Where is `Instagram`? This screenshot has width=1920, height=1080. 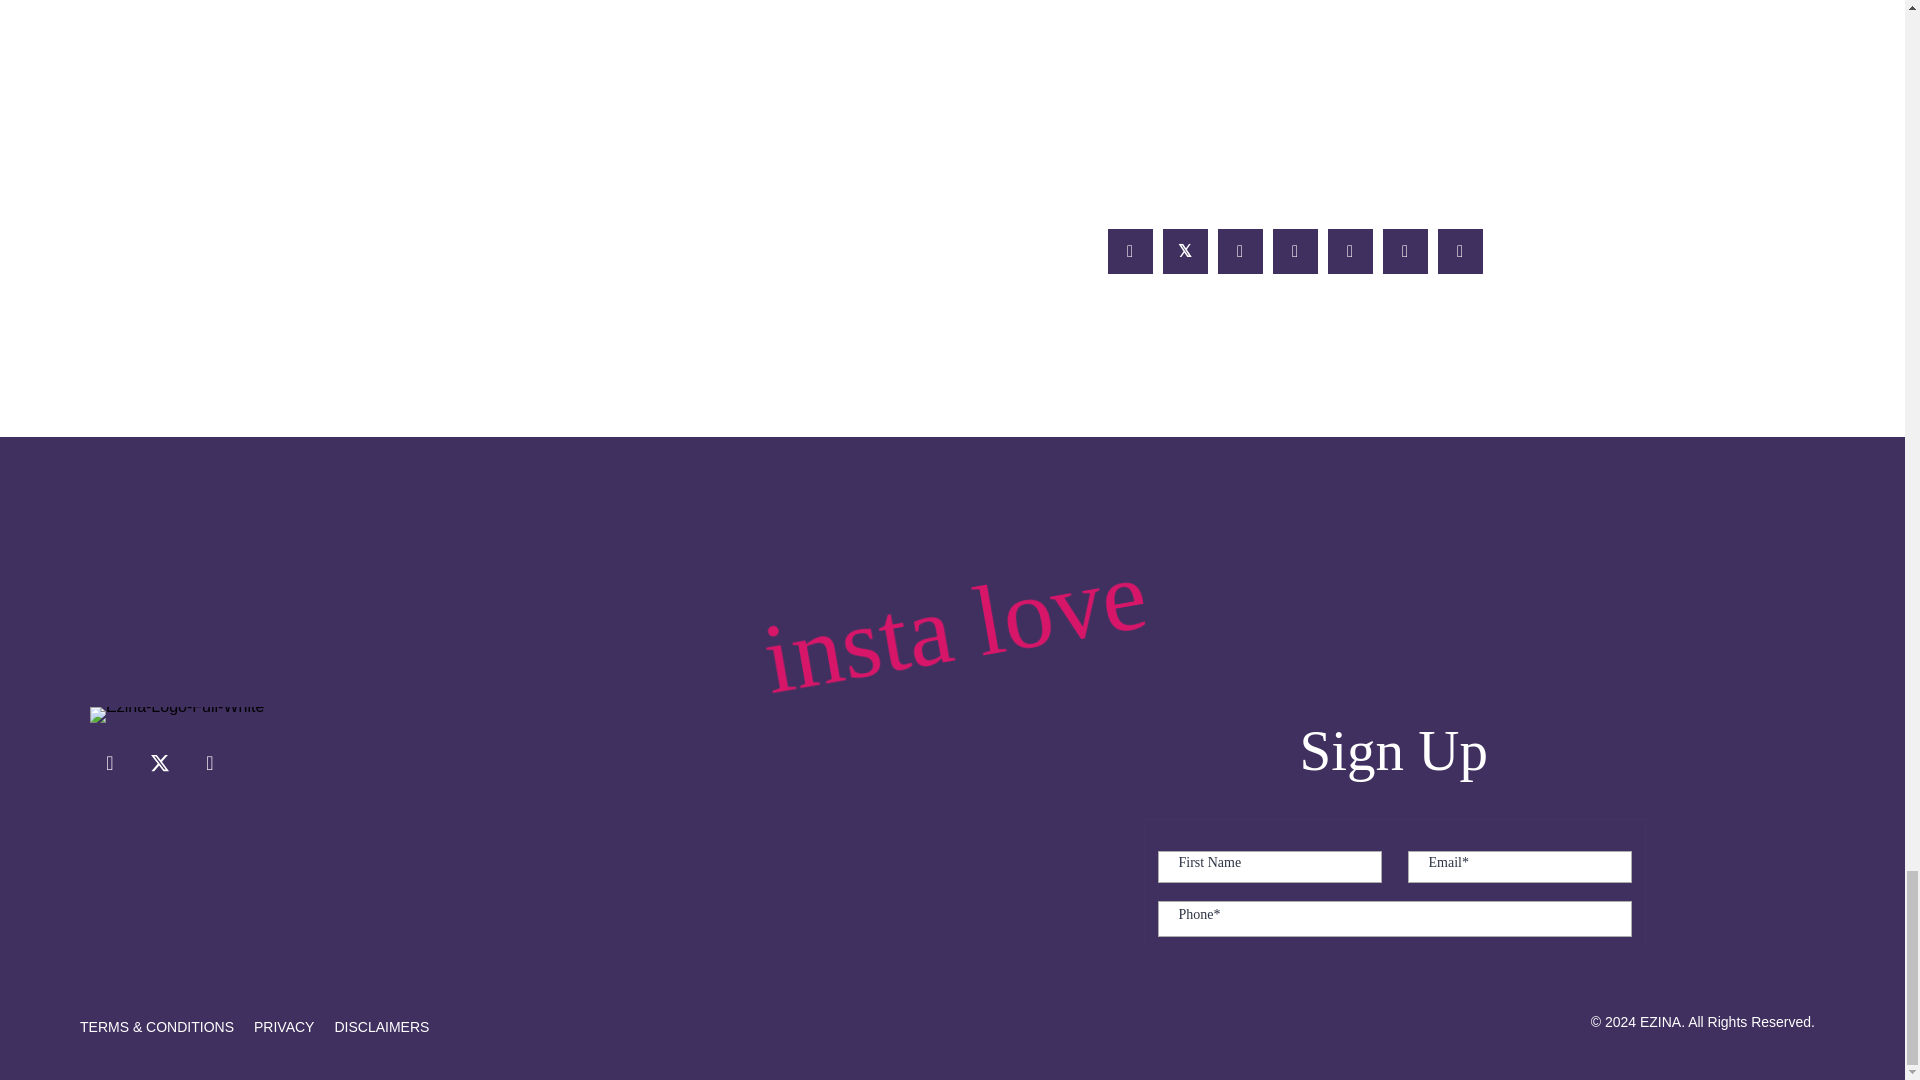
Instagram is located at coordinates (210, 763).